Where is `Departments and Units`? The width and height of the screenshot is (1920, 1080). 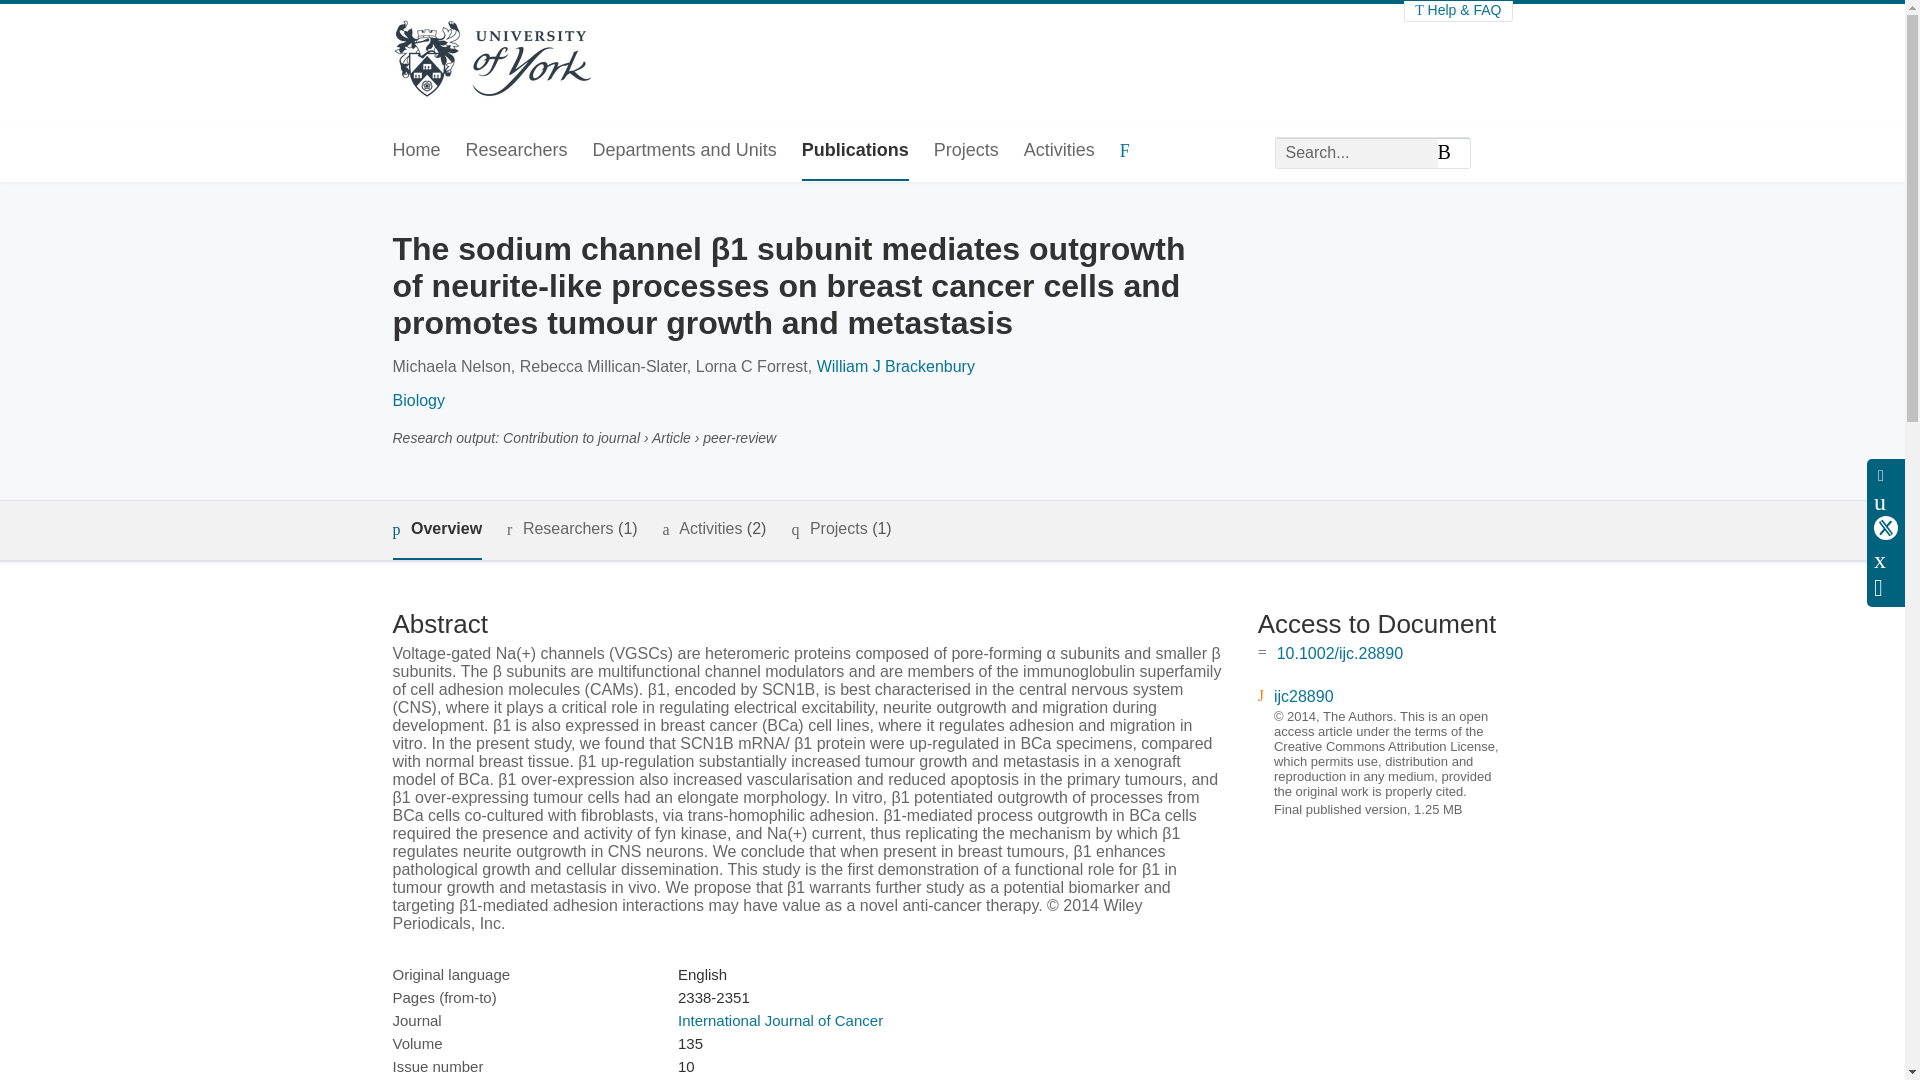
Departments and Units is located at coordinates (685, 152).